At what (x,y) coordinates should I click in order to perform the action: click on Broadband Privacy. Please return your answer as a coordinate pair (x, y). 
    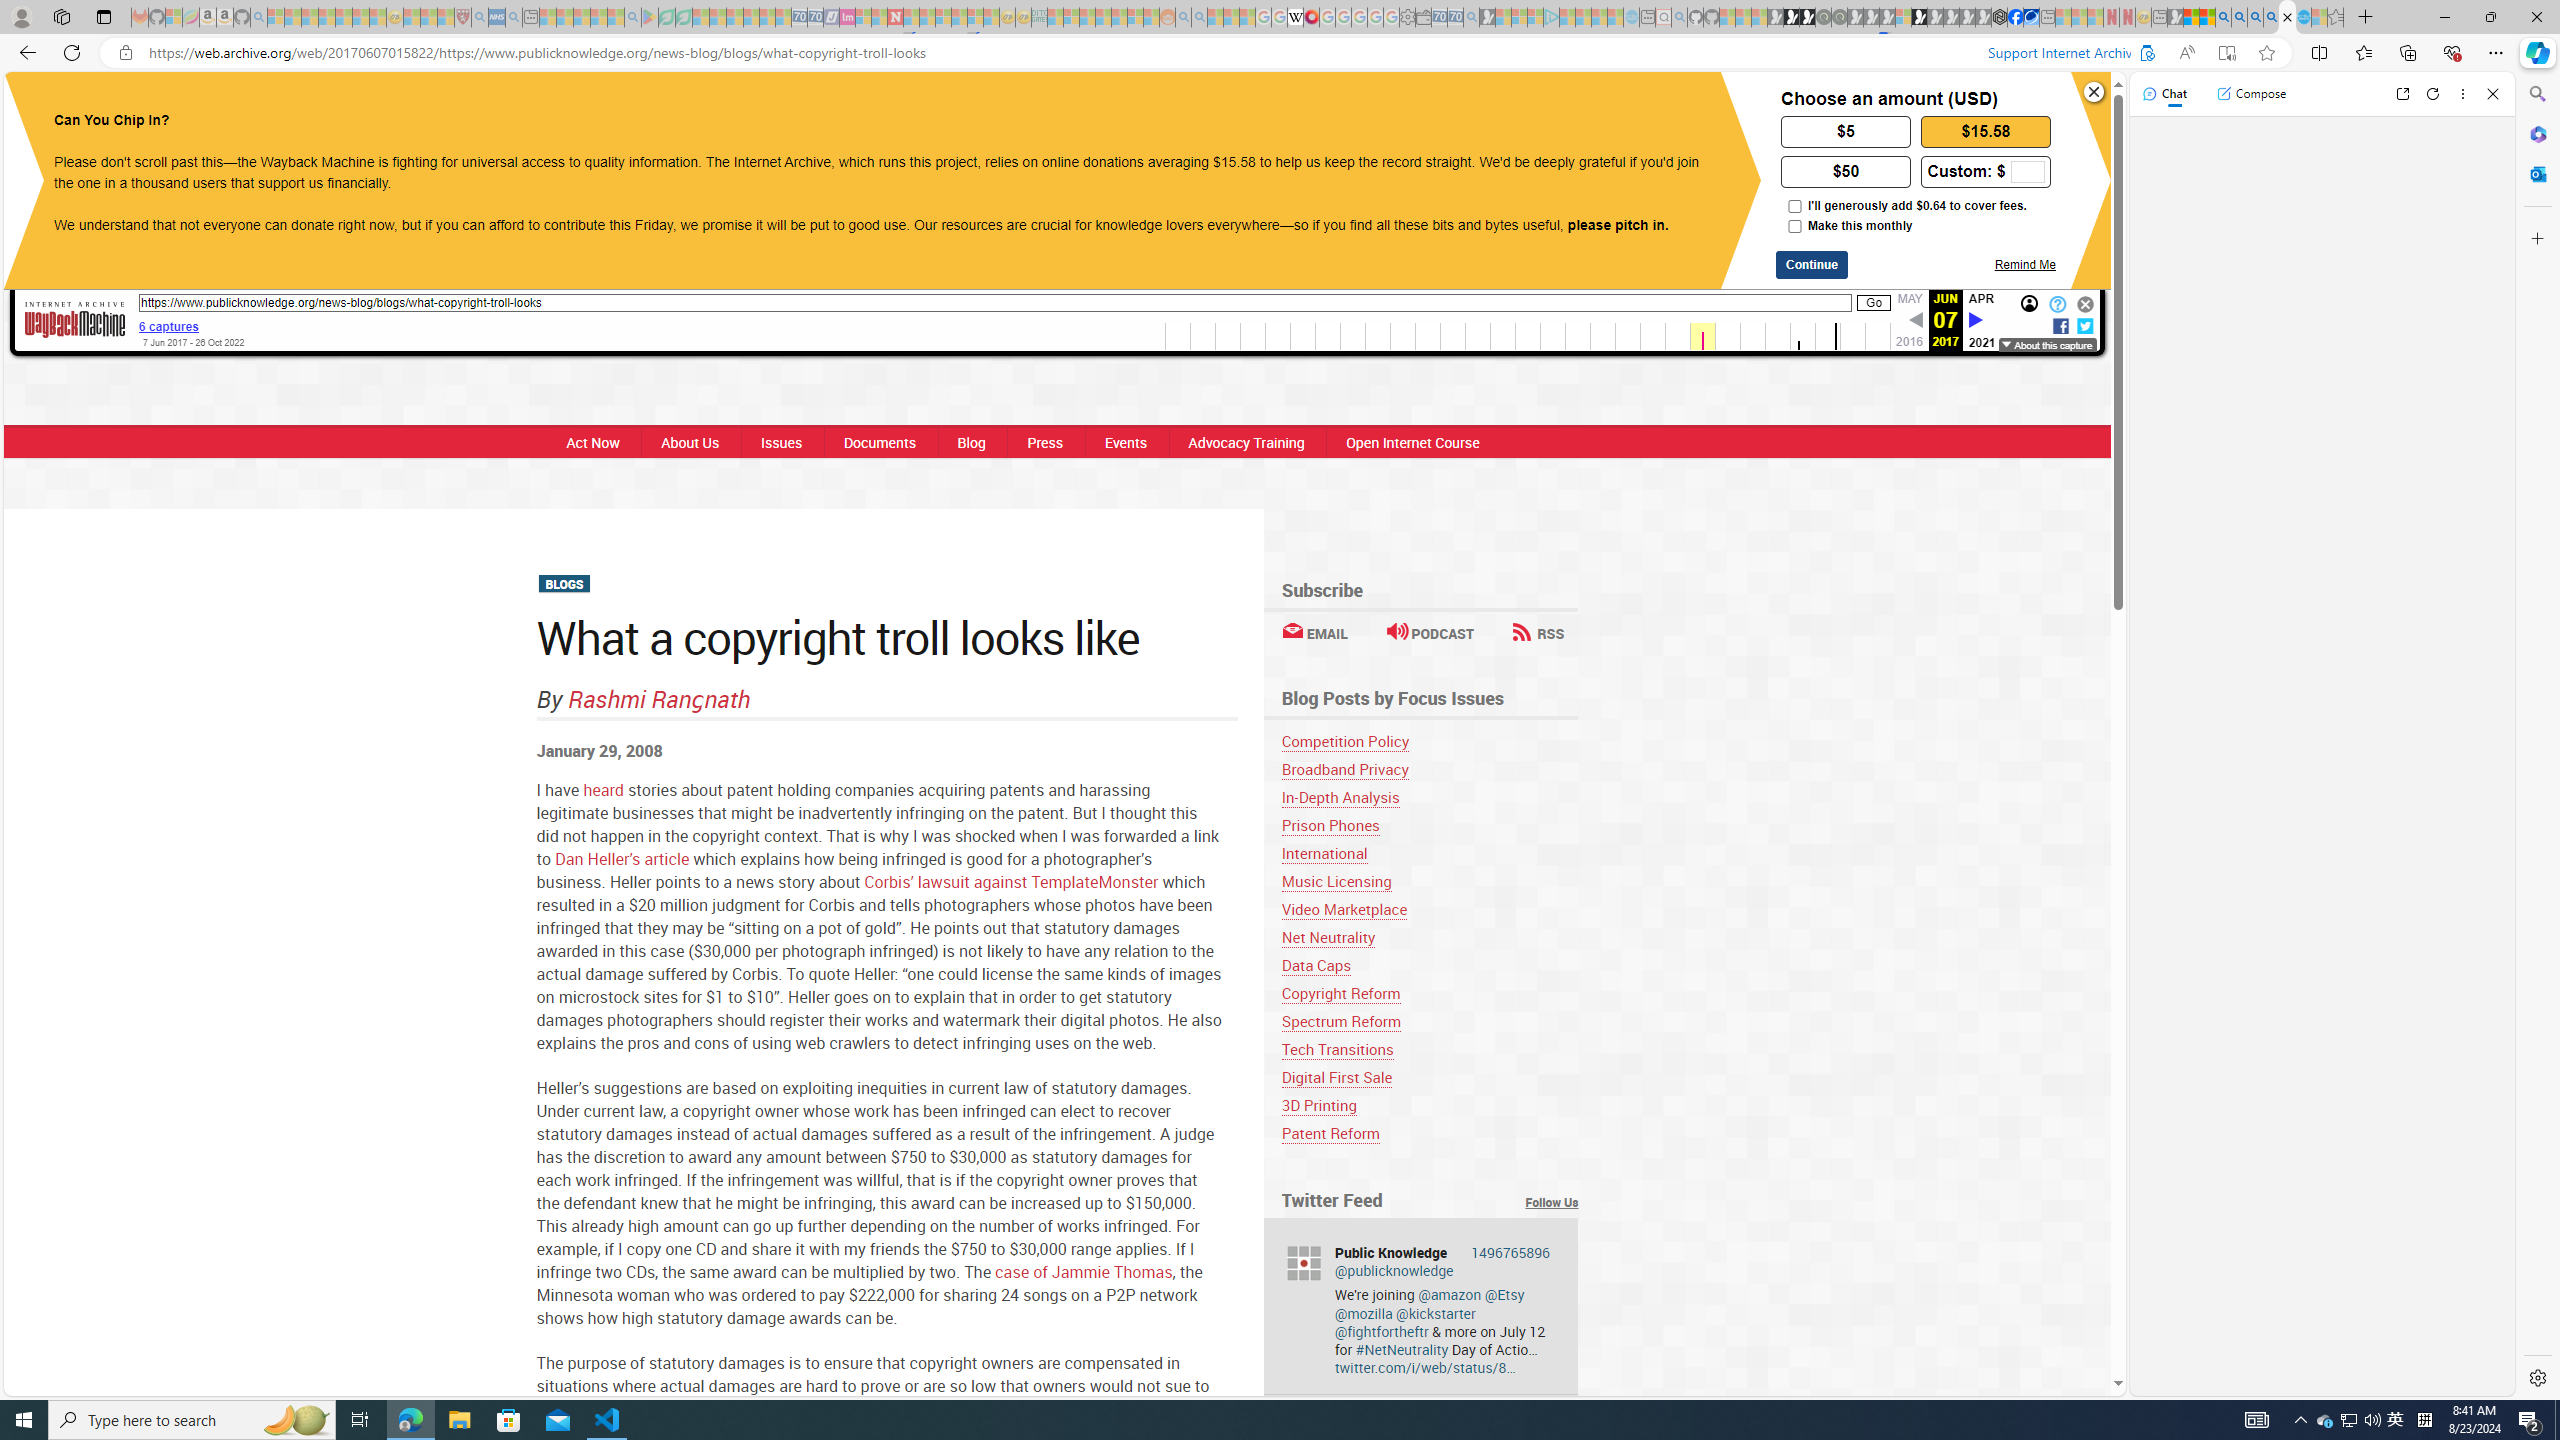
    Looking at the image, I should click on (1344, 769).